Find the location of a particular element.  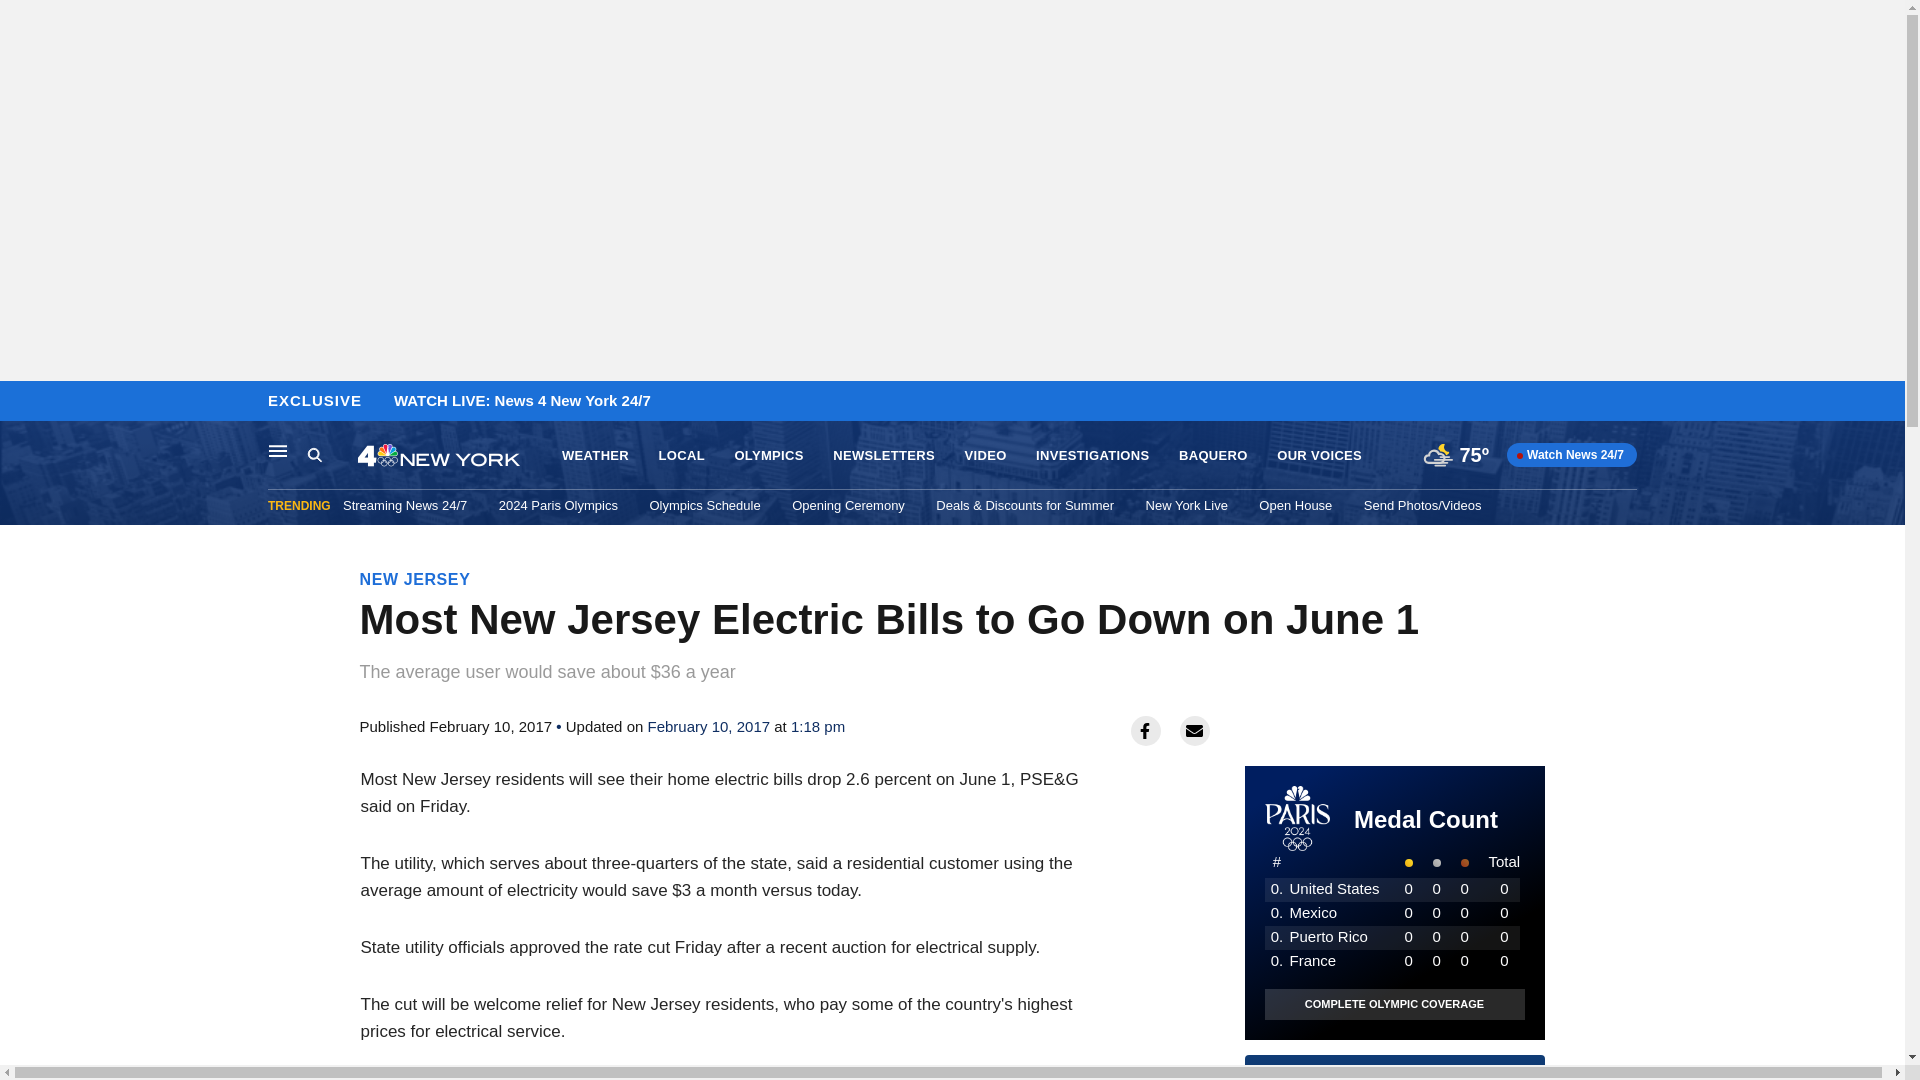

Search is located at coordinates (314, 454).